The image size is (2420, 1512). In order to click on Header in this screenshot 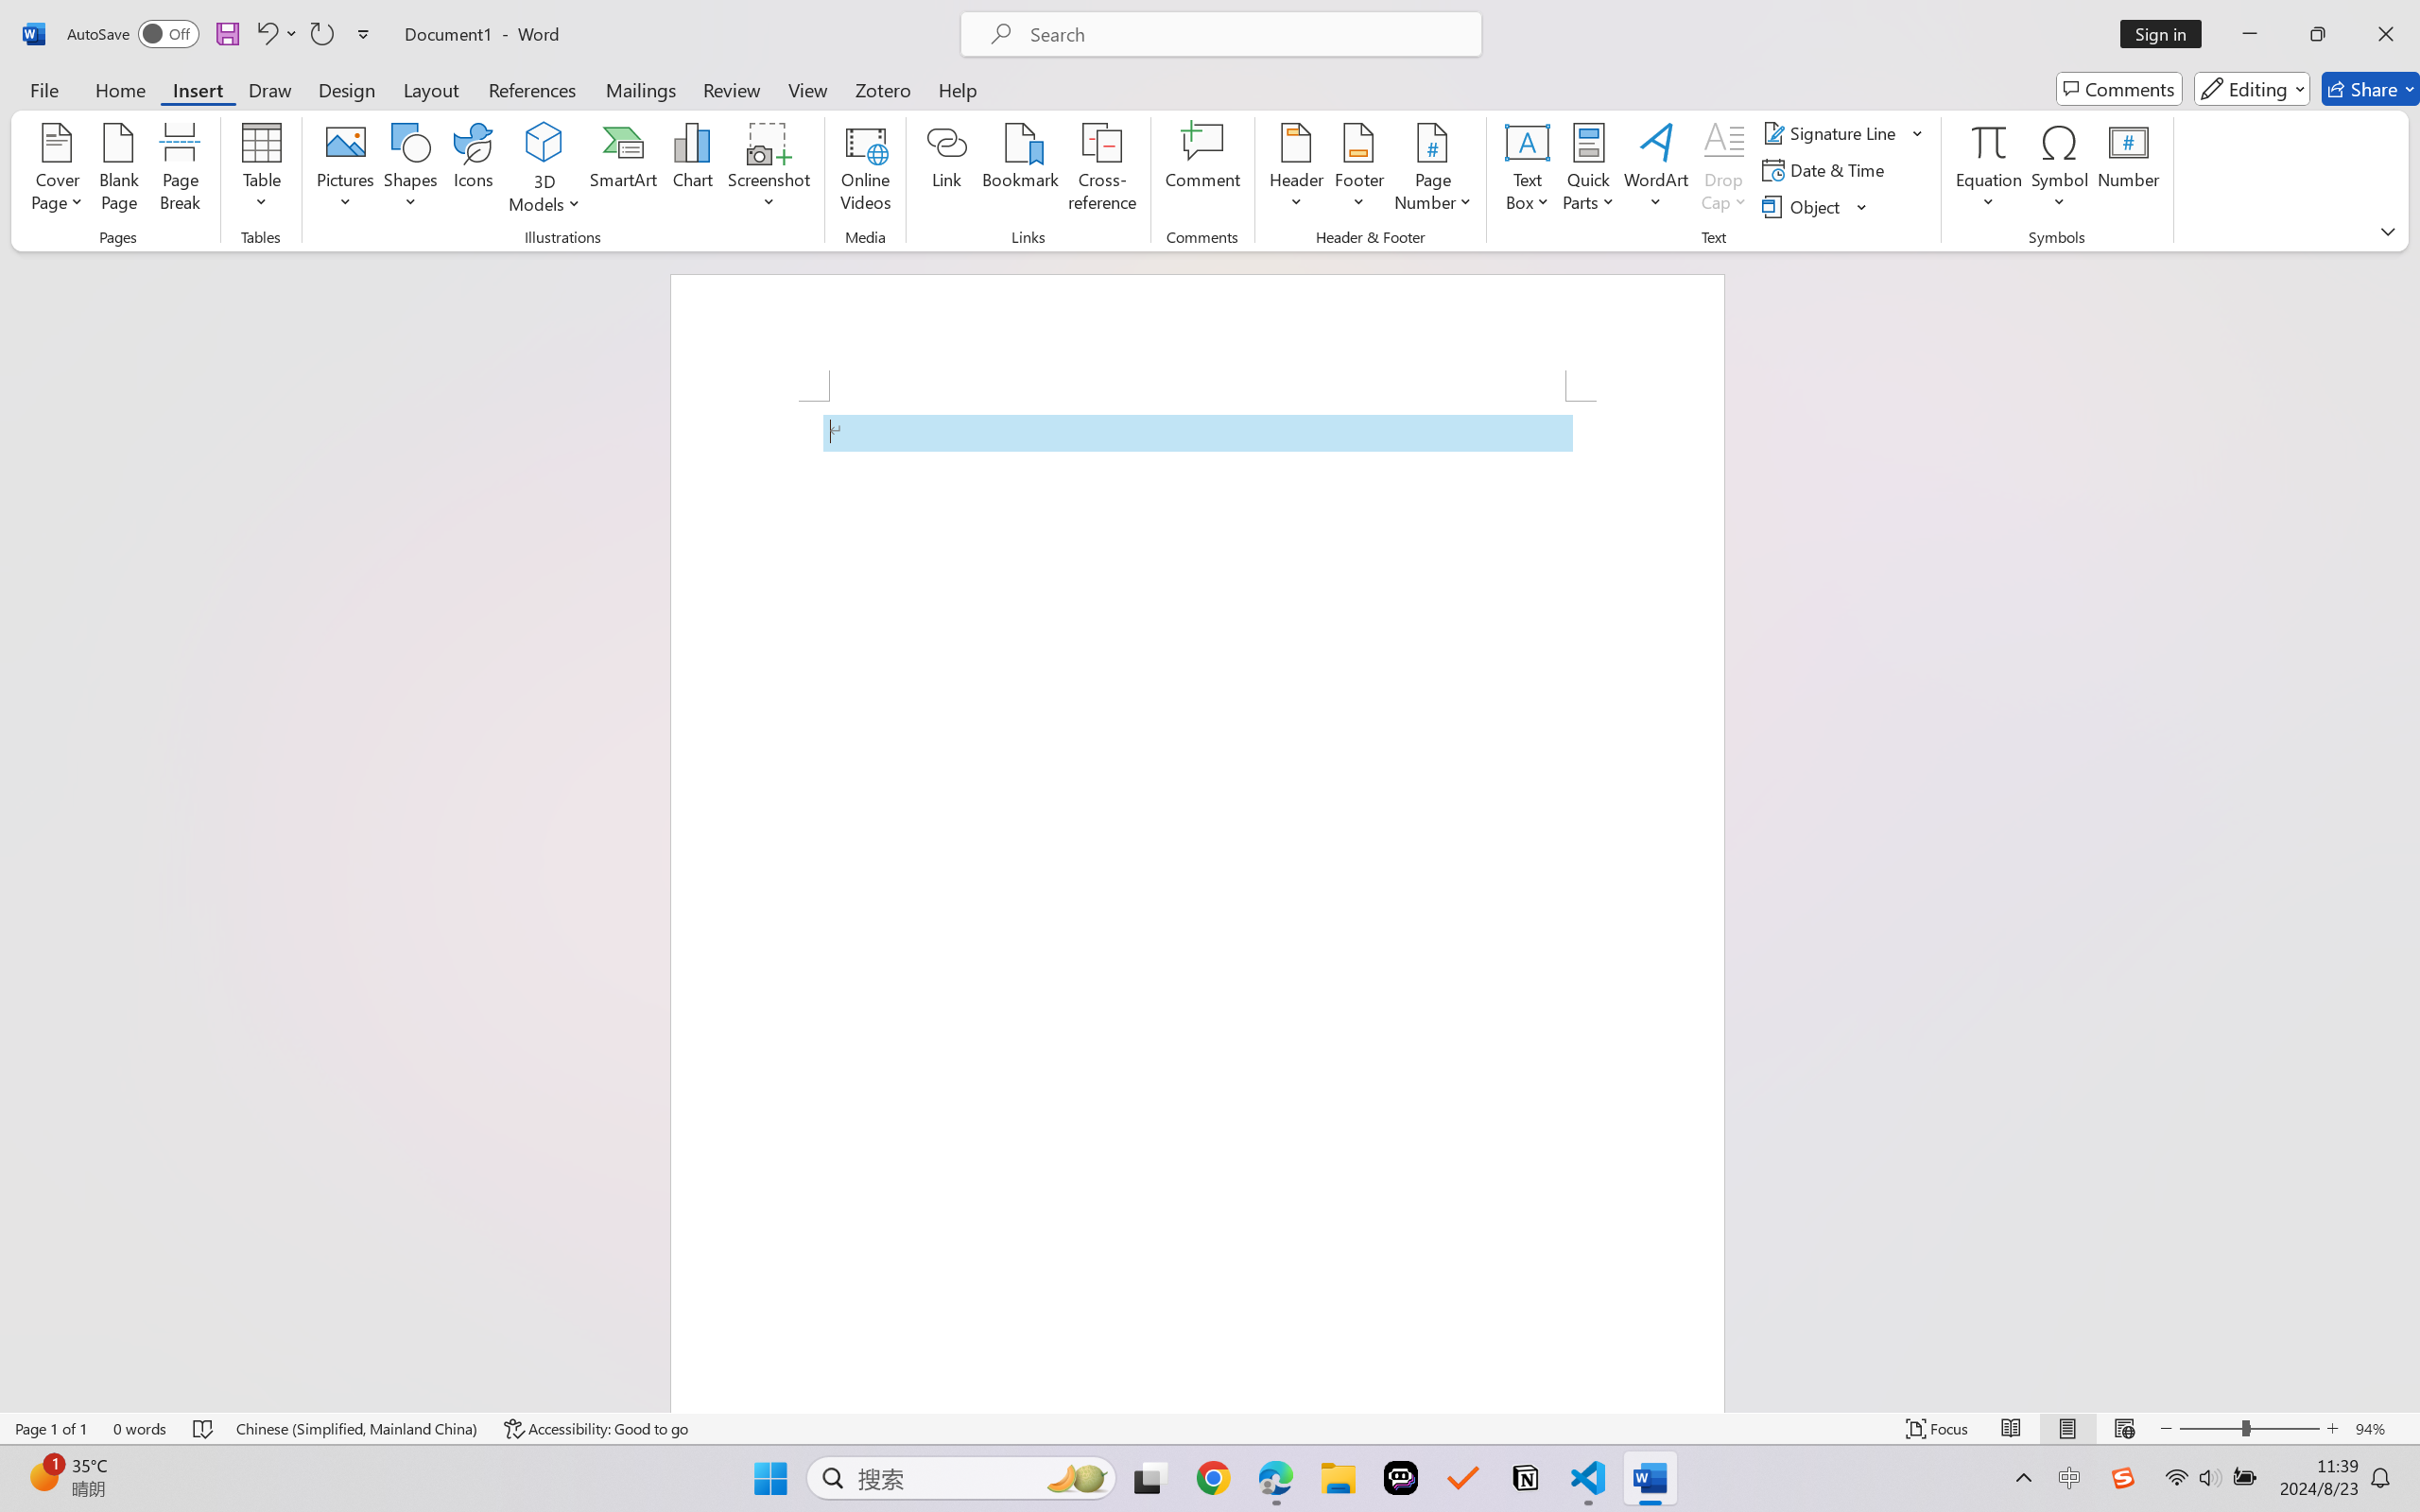, I will do `click(1295, 170)`.